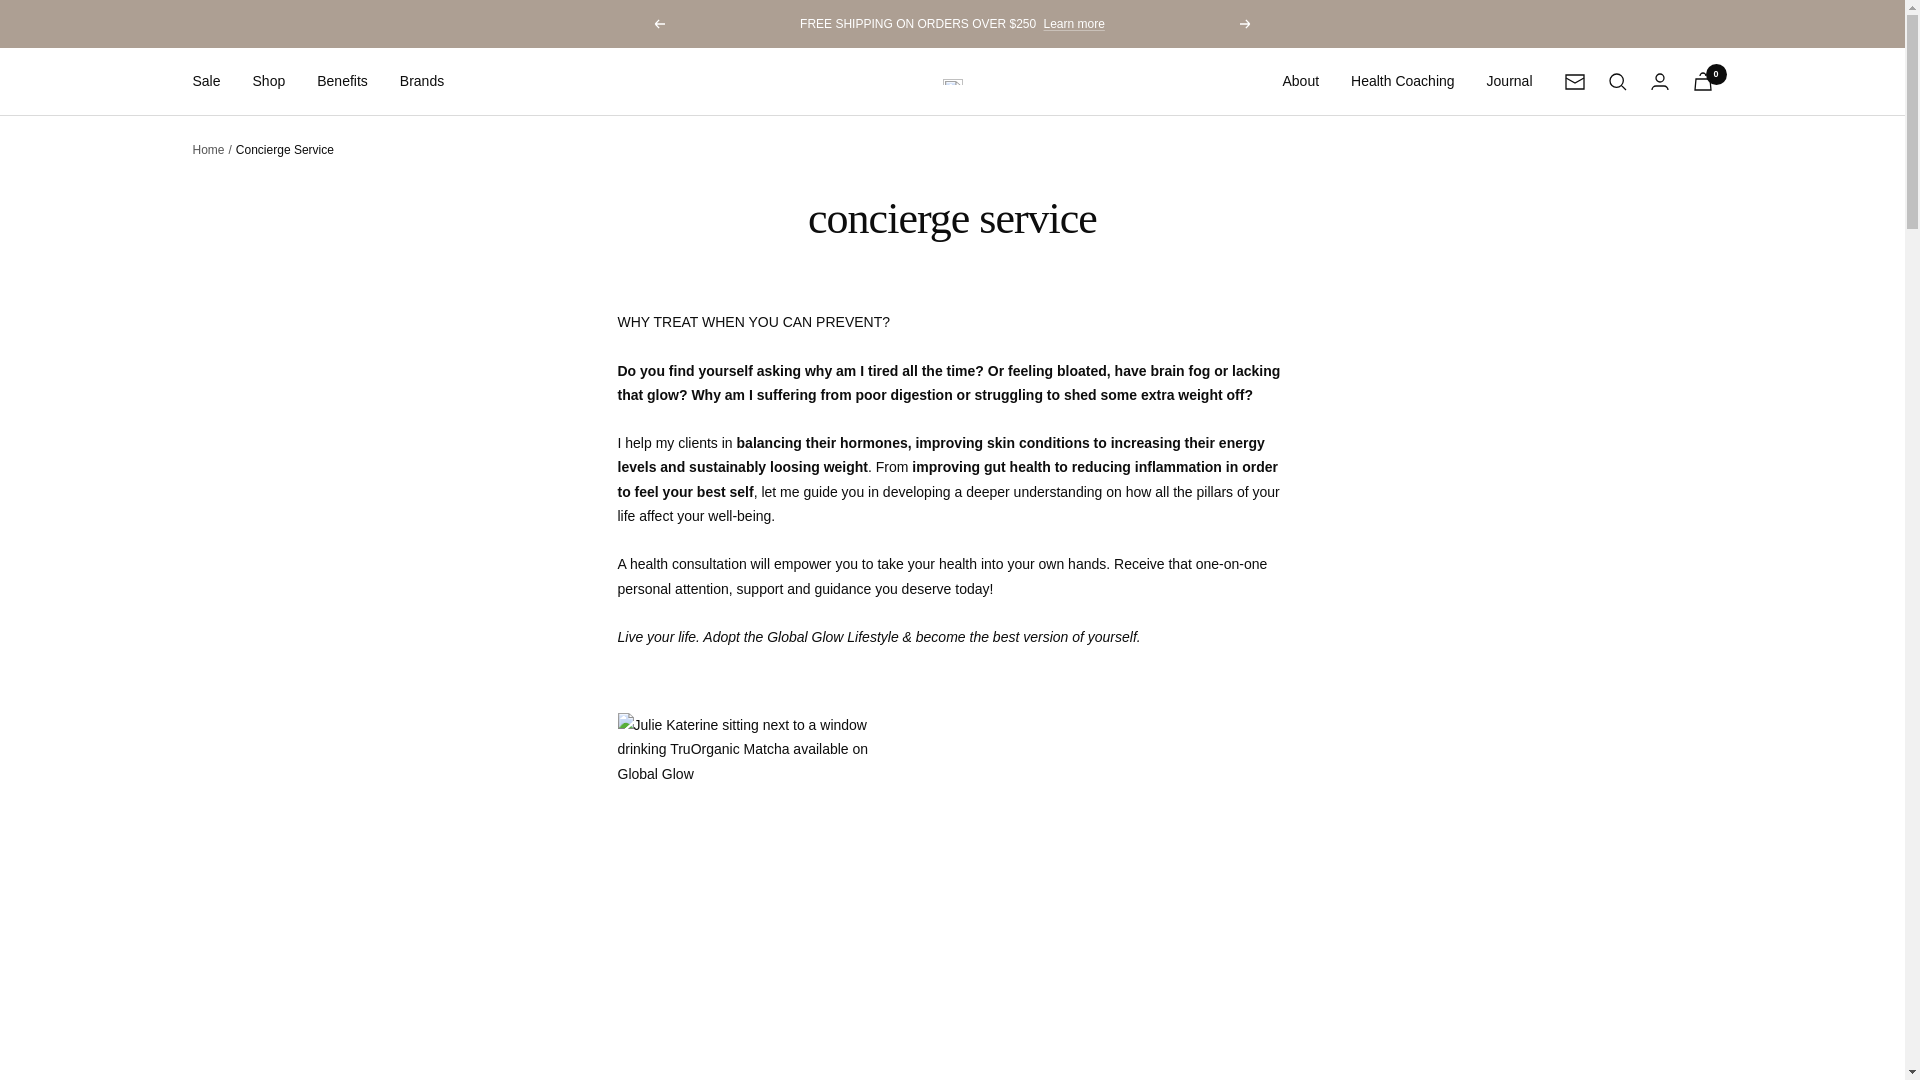 The height and width of the screenshot is (1080, 1920). What do you see at coordinates (342, 80) in the screenshot?
I see `Benefits` at bounding box center [342, 80].